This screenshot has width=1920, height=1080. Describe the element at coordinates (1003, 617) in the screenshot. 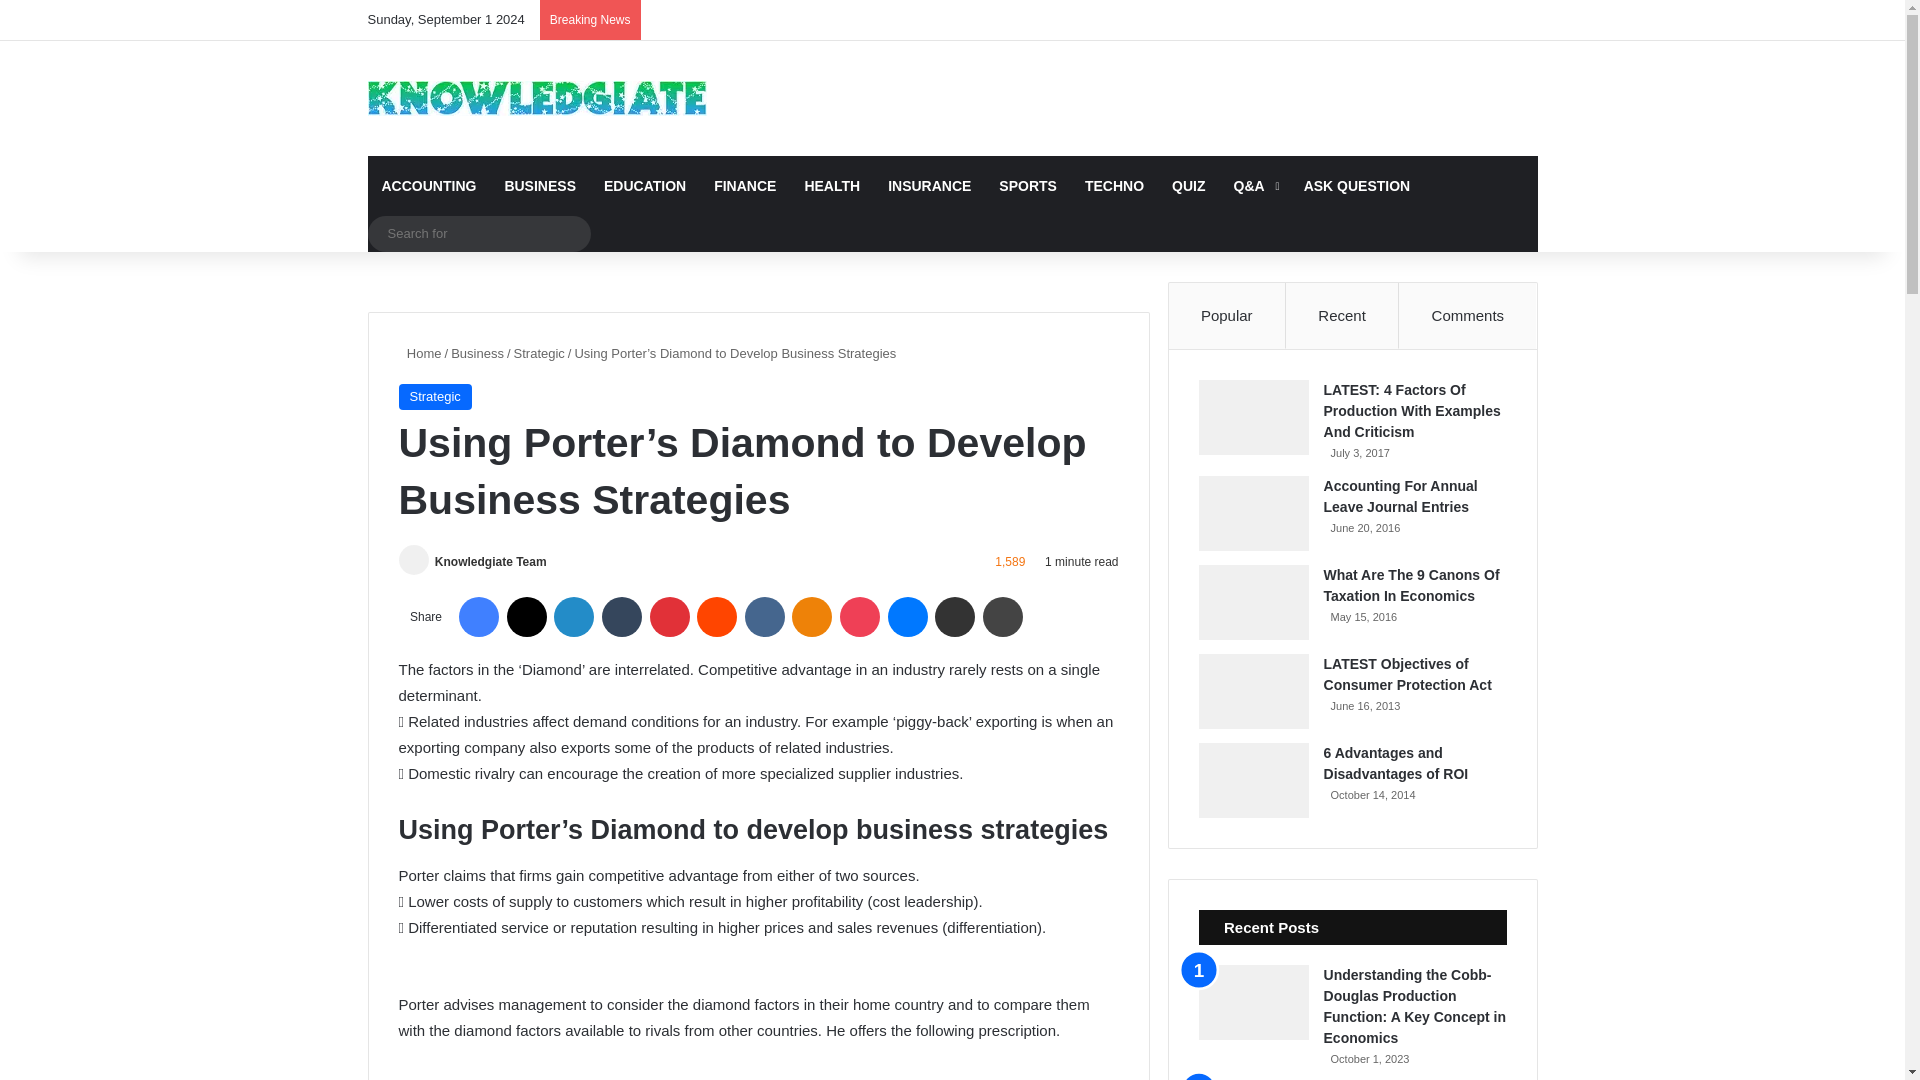

I see `Print` at that location.